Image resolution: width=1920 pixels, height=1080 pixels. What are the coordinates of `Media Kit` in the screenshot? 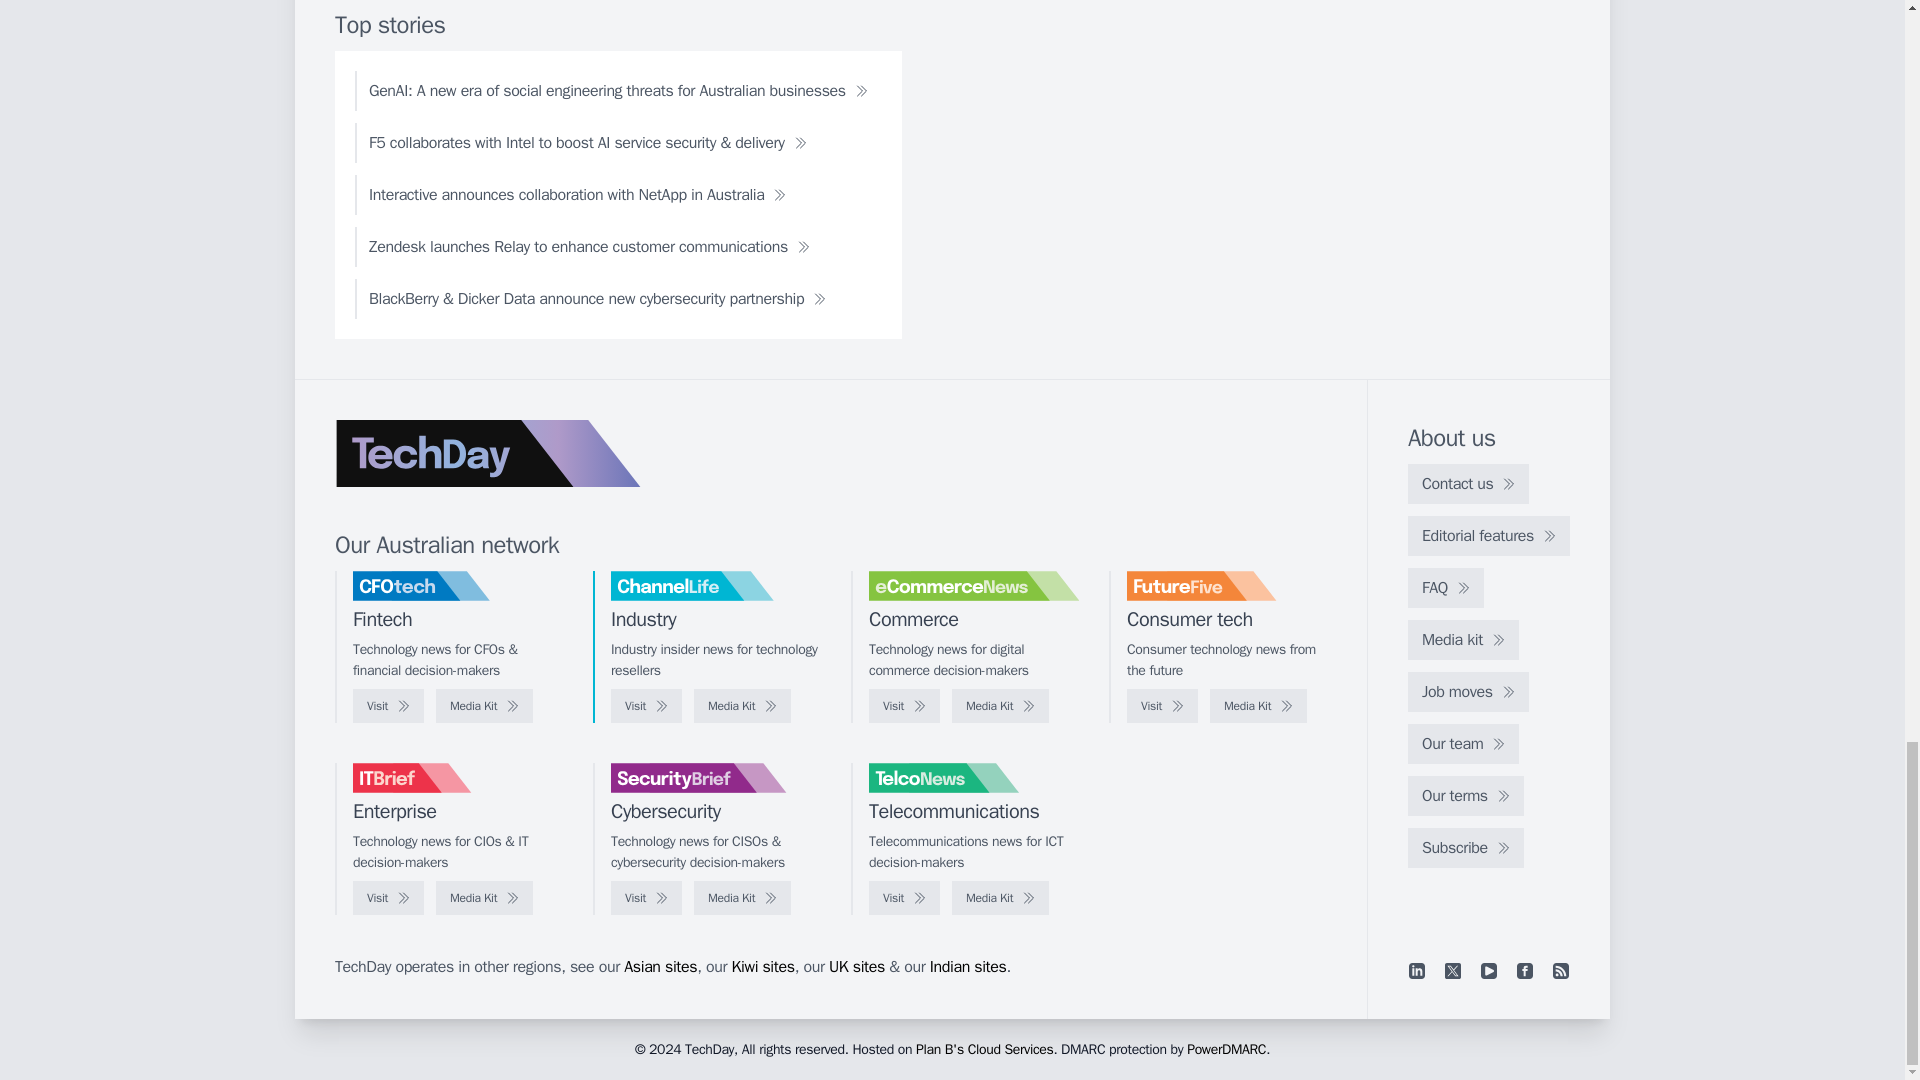 It's located at (1258, 706).